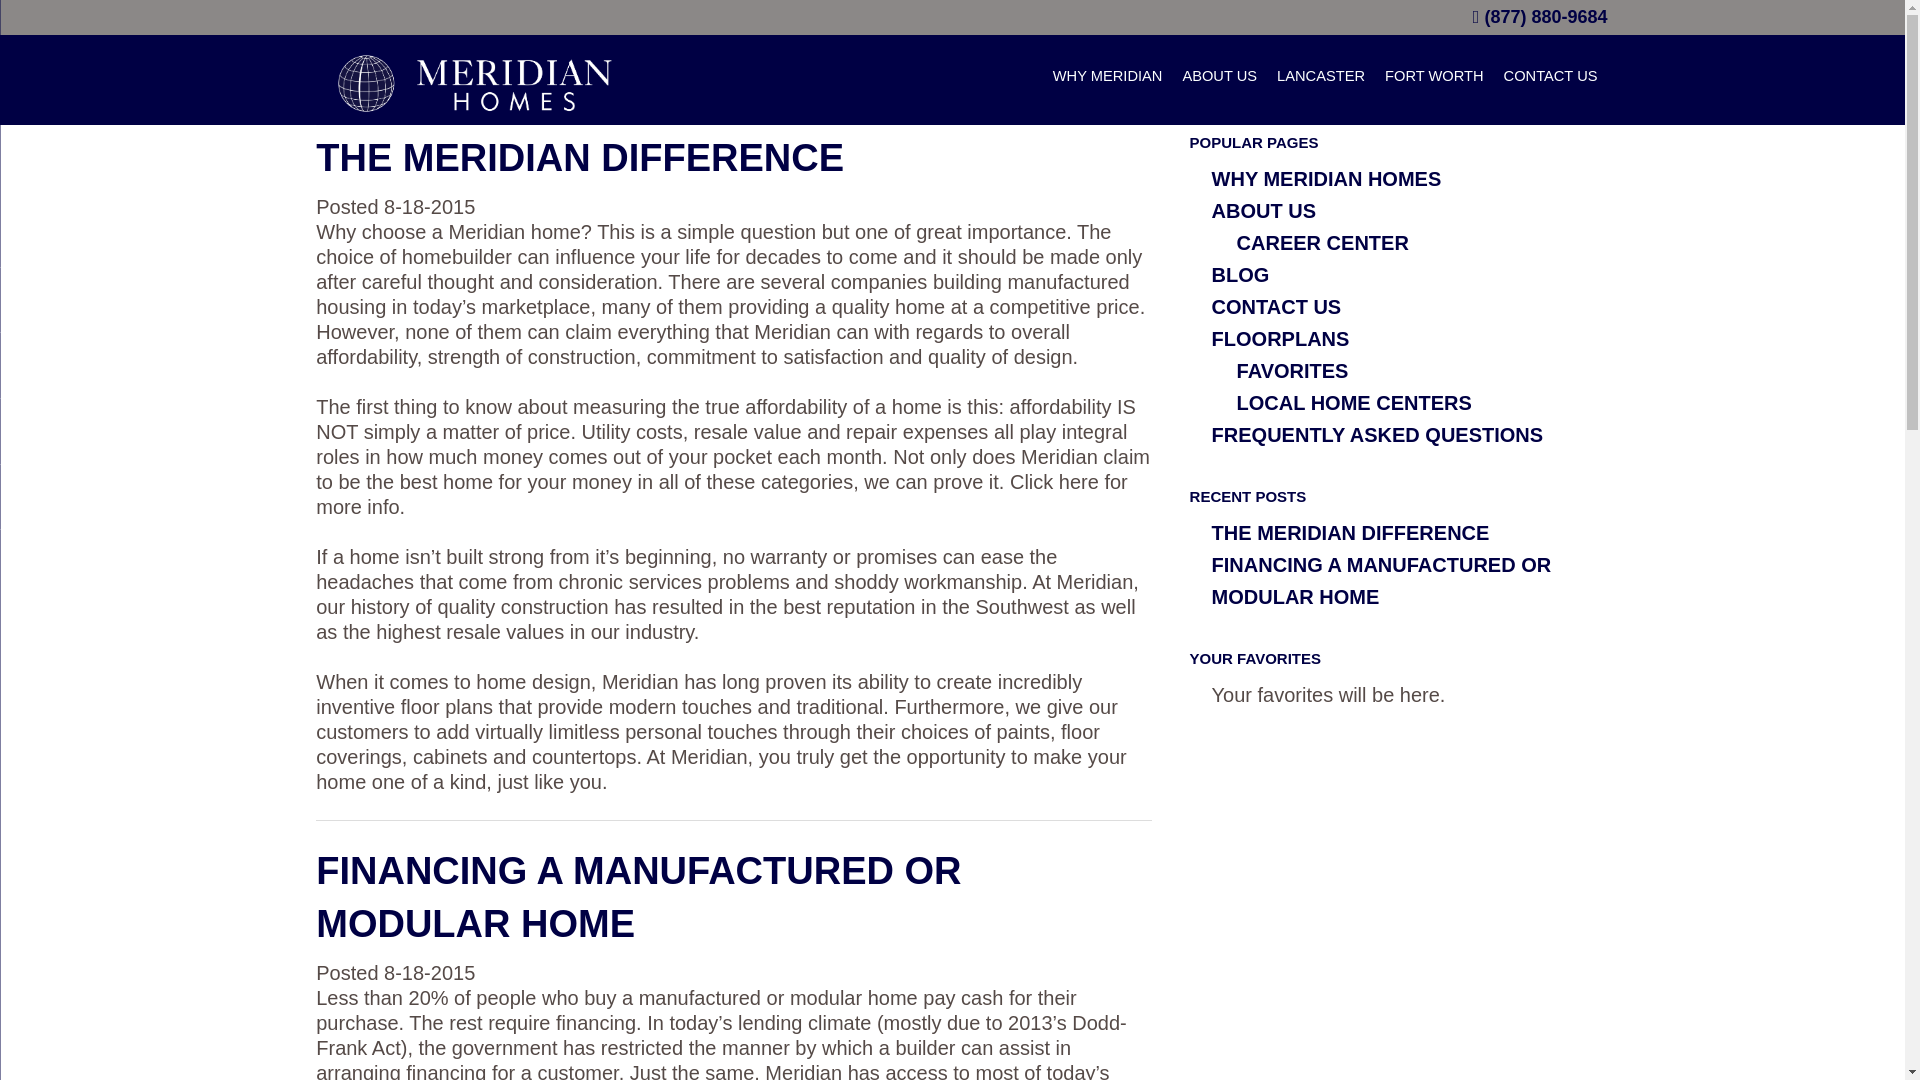 This screenshot has height=1080, width=1920. I want to click on FINANCING A MANUFACTURED OR MODULAR HOME, so click(1381, 581).